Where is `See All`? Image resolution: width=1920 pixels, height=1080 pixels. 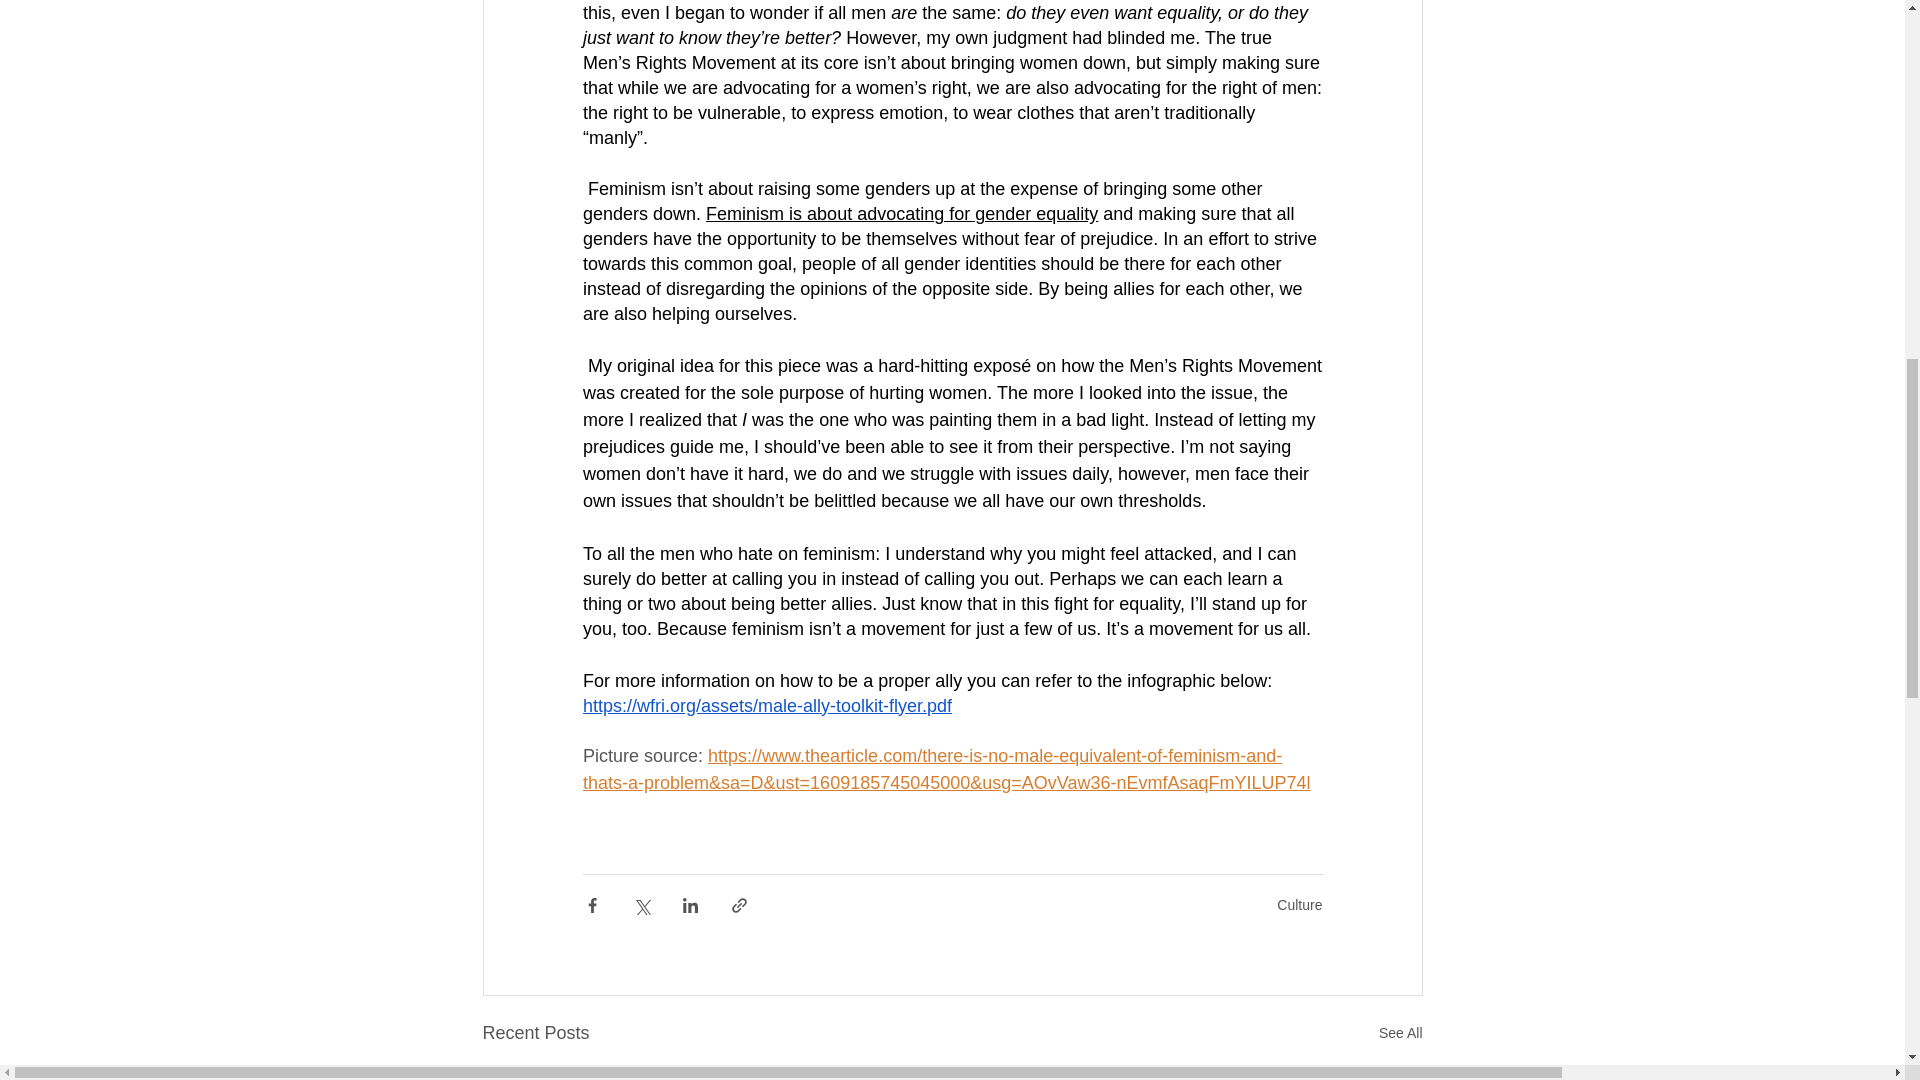 See All is located at coordinates (1400, 1033).